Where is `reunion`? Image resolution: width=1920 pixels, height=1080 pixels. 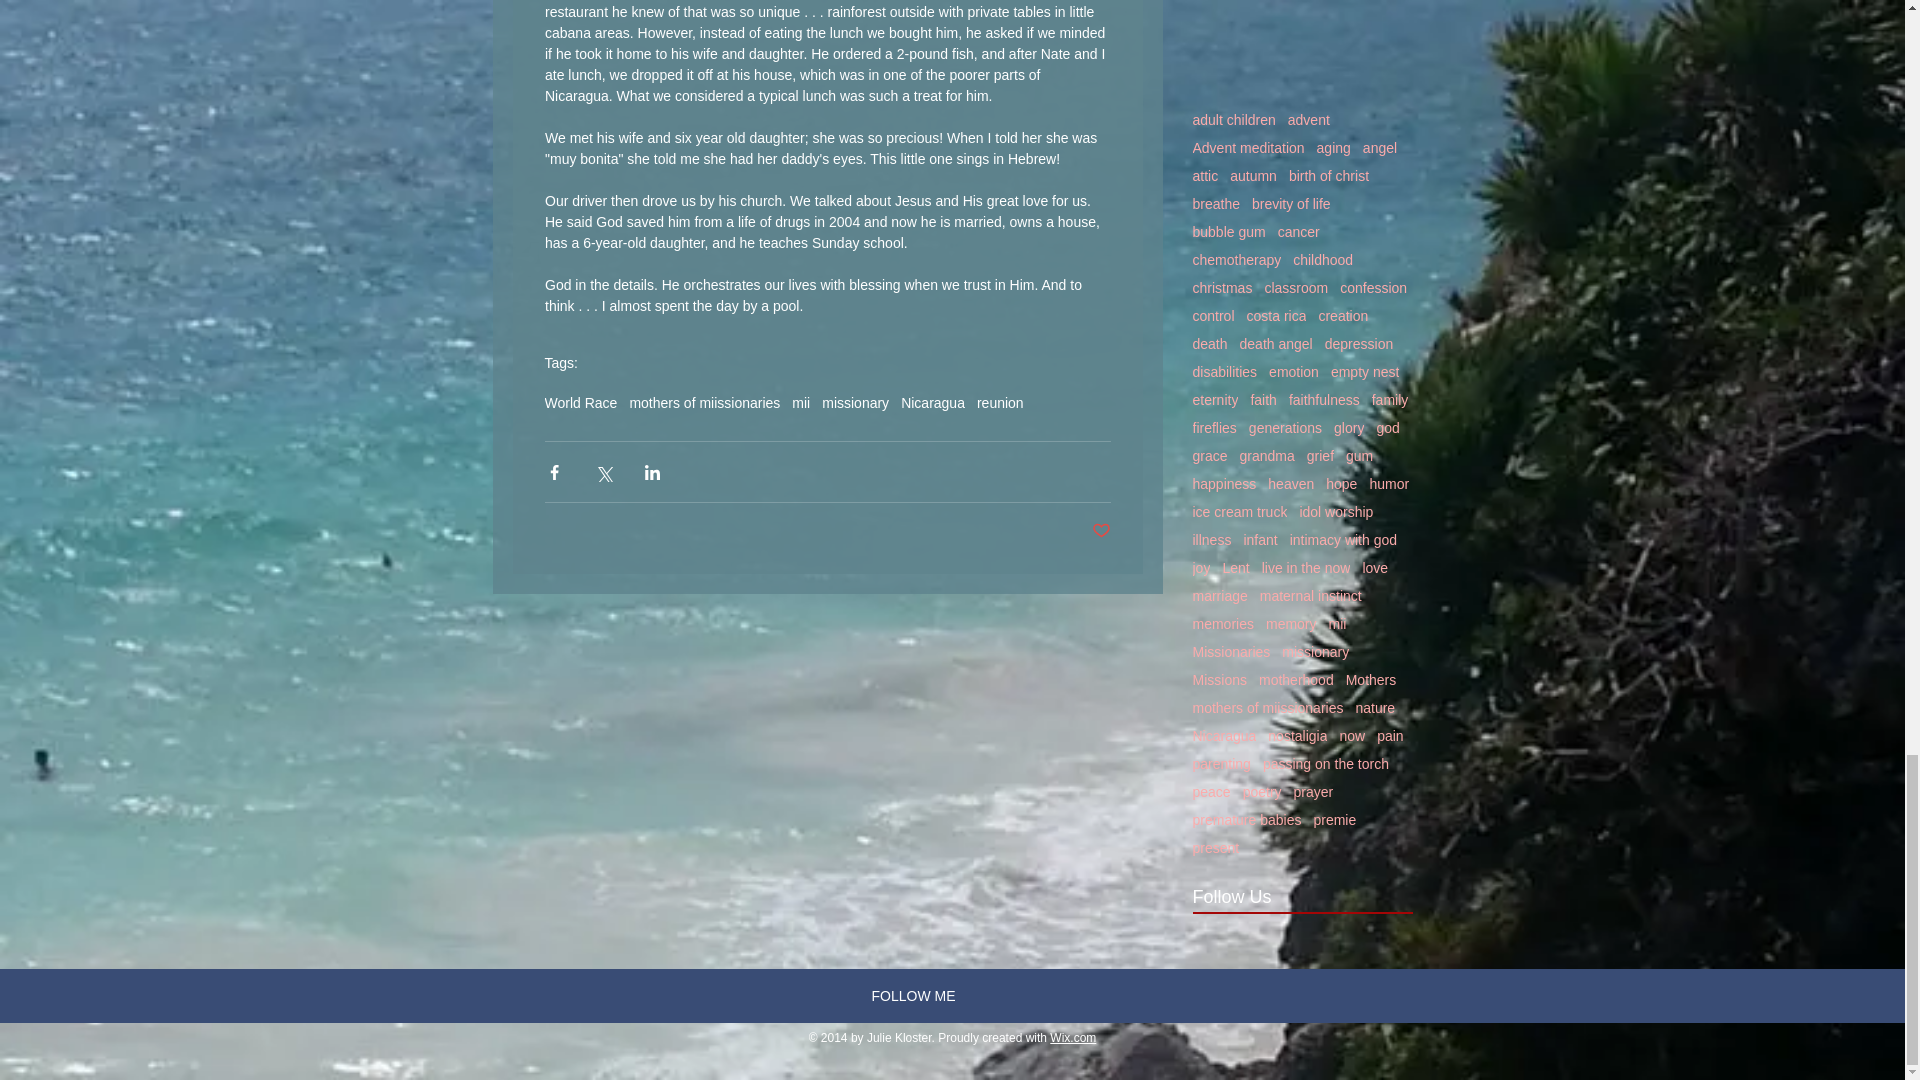
reunion is located at coordinates (1000, 403).